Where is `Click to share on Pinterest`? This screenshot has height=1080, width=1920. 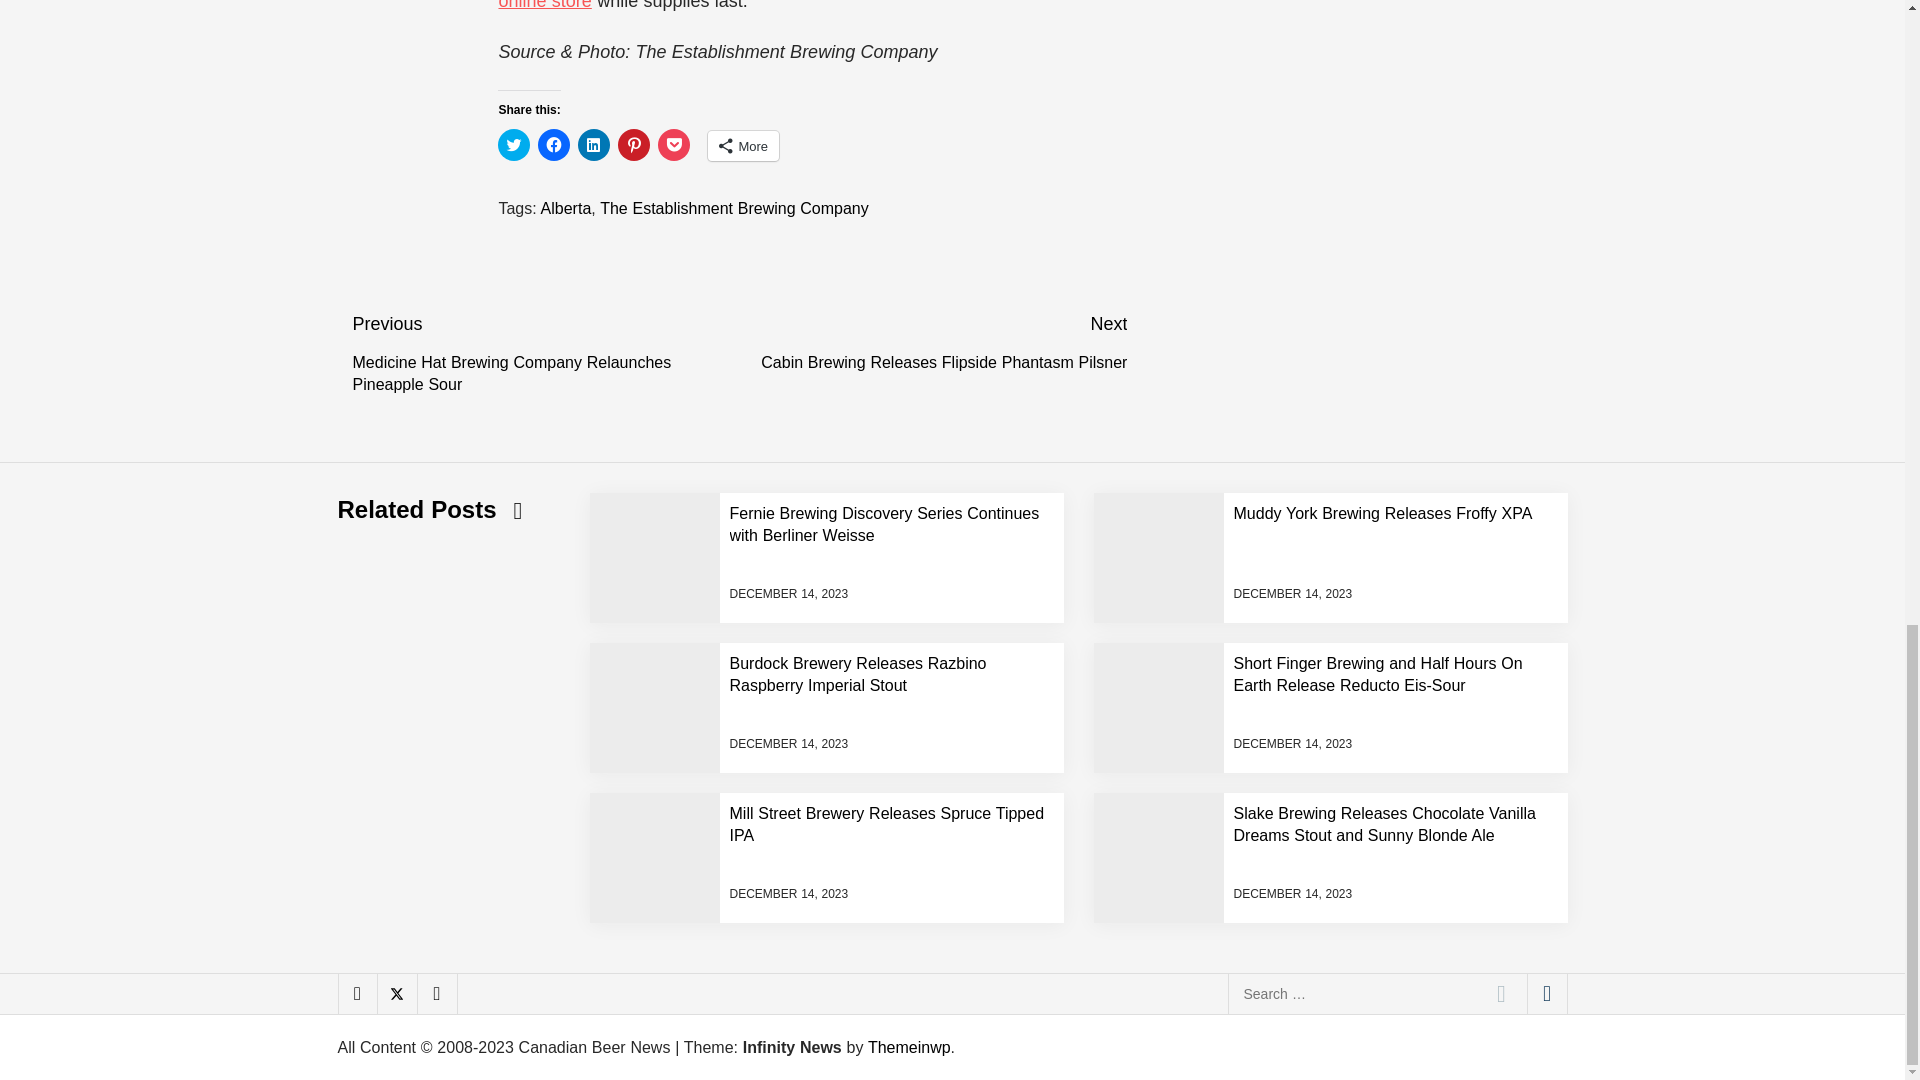 Click to share on Pinterest is located at coordinates (634, 144).